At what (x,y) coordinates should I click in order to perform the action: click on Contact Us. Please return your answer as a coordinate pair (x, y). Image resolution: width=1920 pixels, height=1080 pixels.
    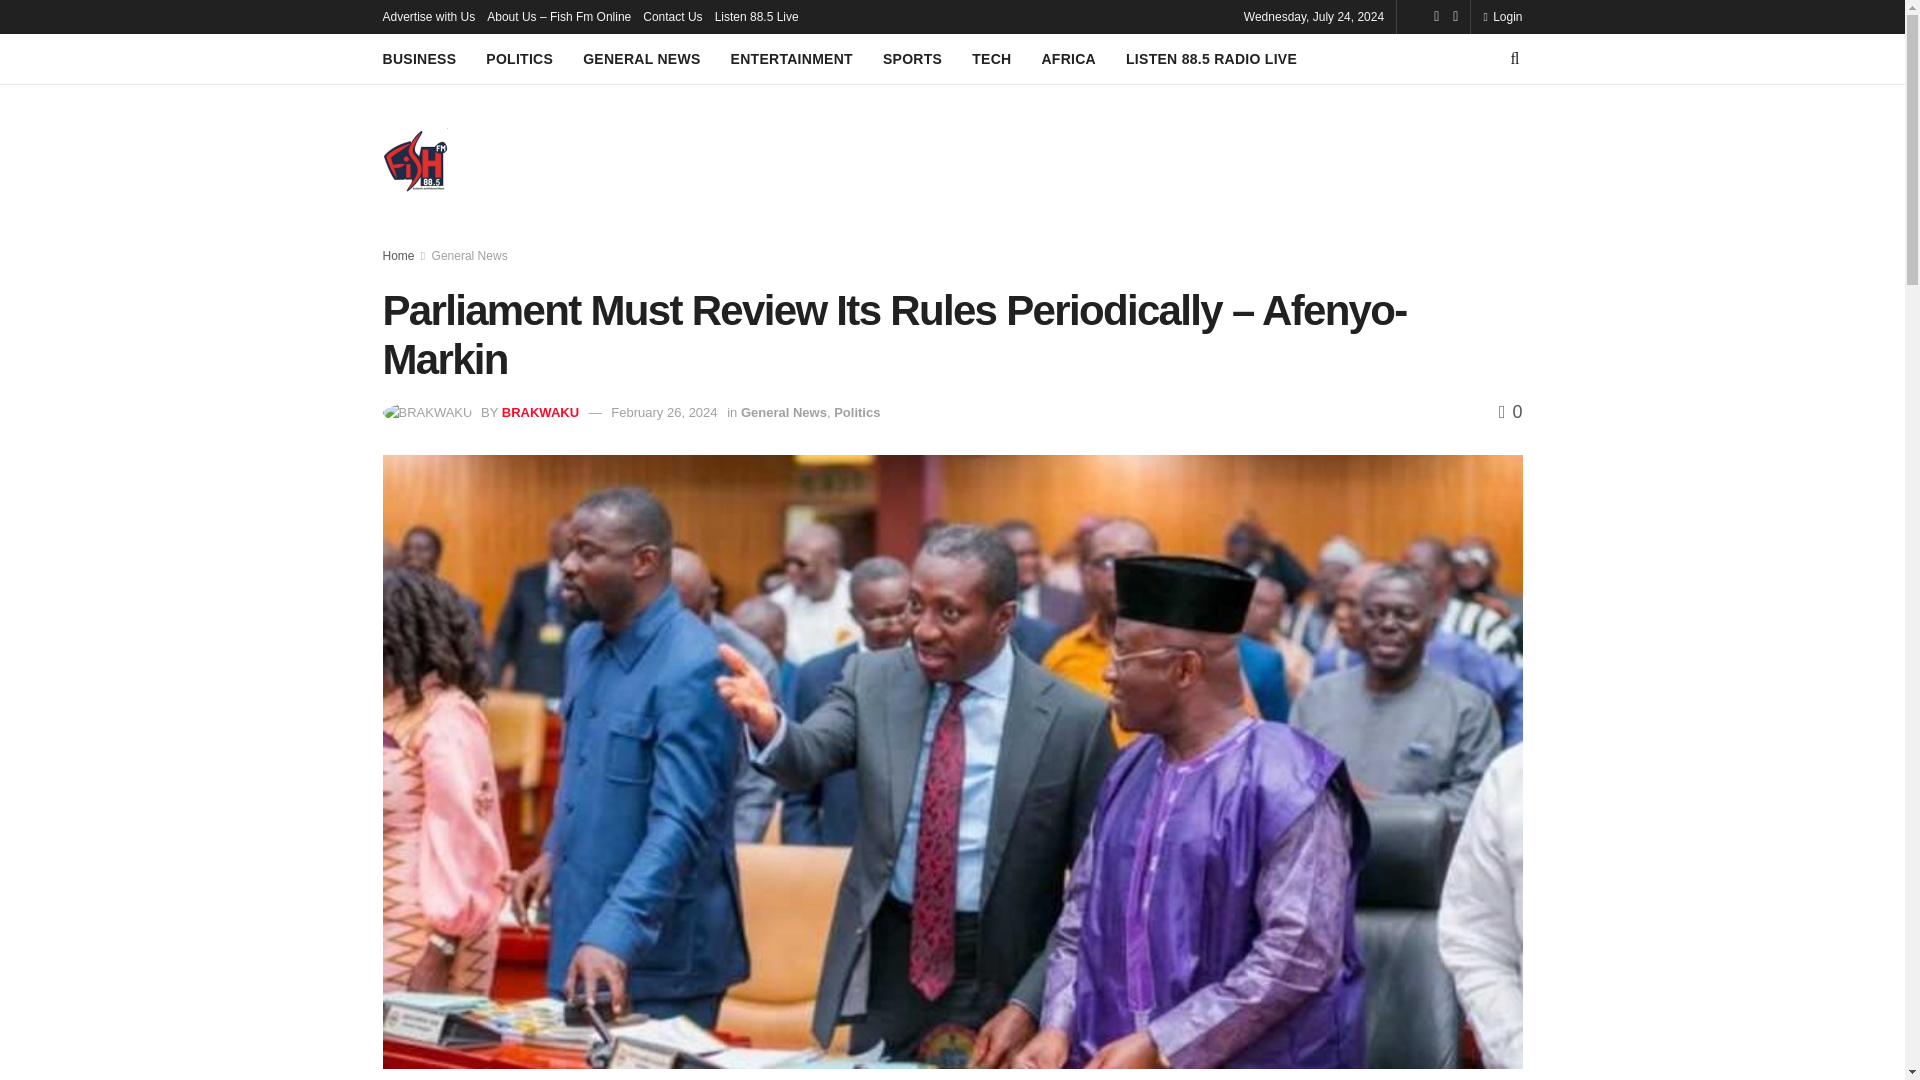
    Looking at the image, I should click on (672, 16).